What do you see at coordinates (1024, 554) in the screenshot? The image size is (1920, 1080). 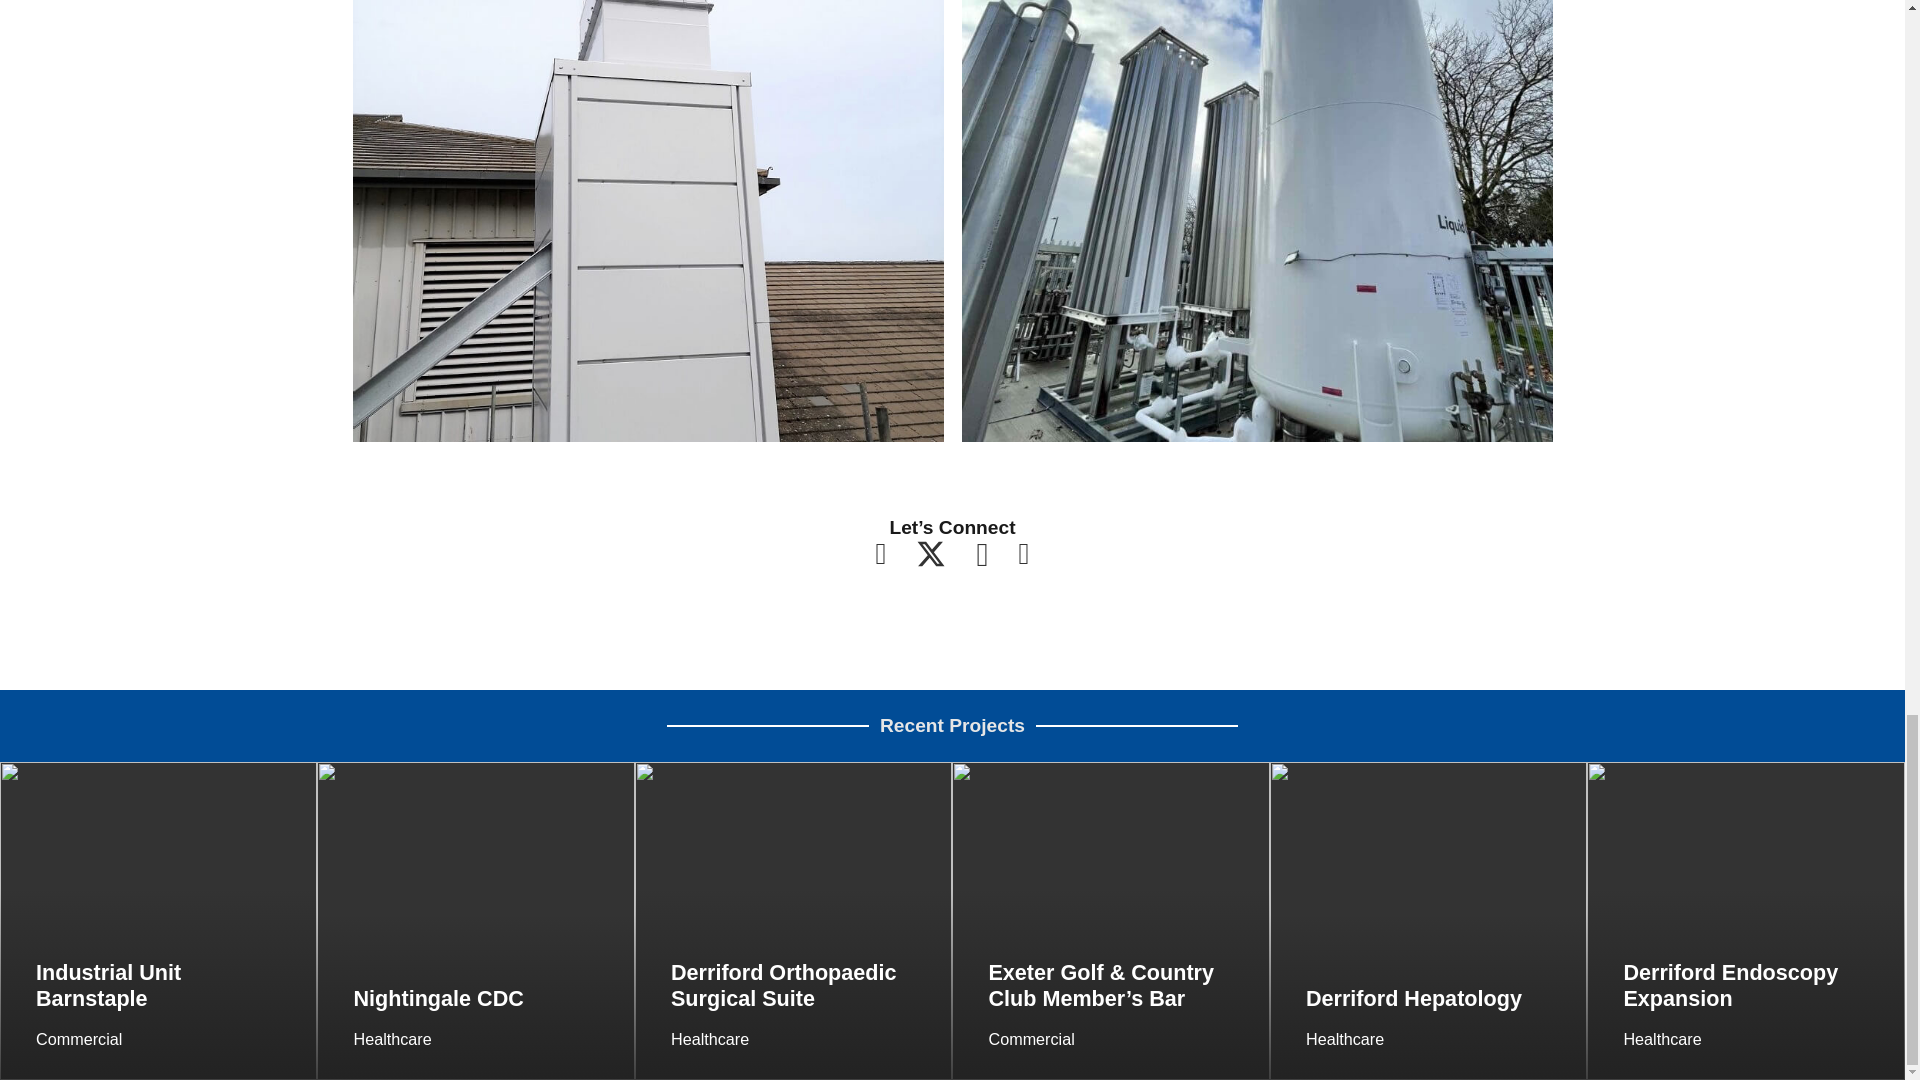 I see `LinkedIn` at bounding box center [1024, 554].